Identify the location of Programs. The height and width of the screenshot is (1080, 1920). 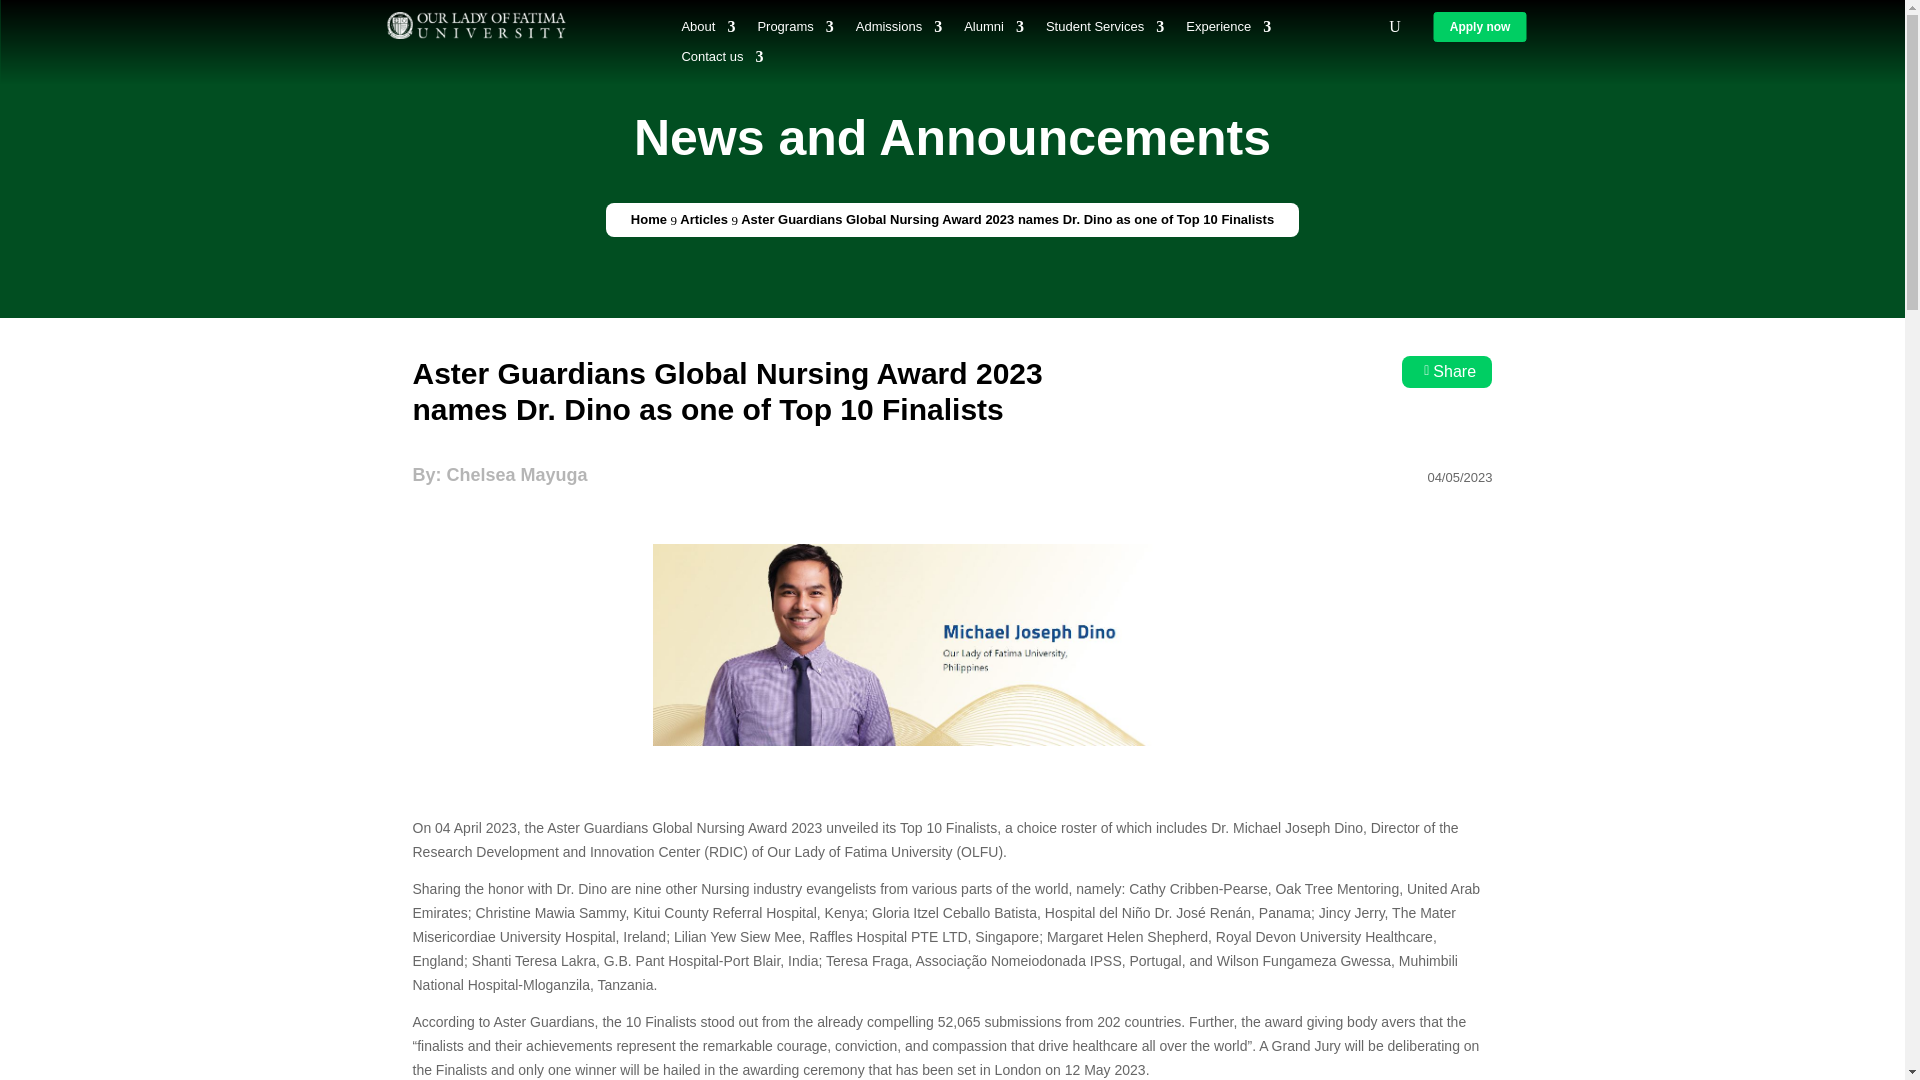
(794, 31).